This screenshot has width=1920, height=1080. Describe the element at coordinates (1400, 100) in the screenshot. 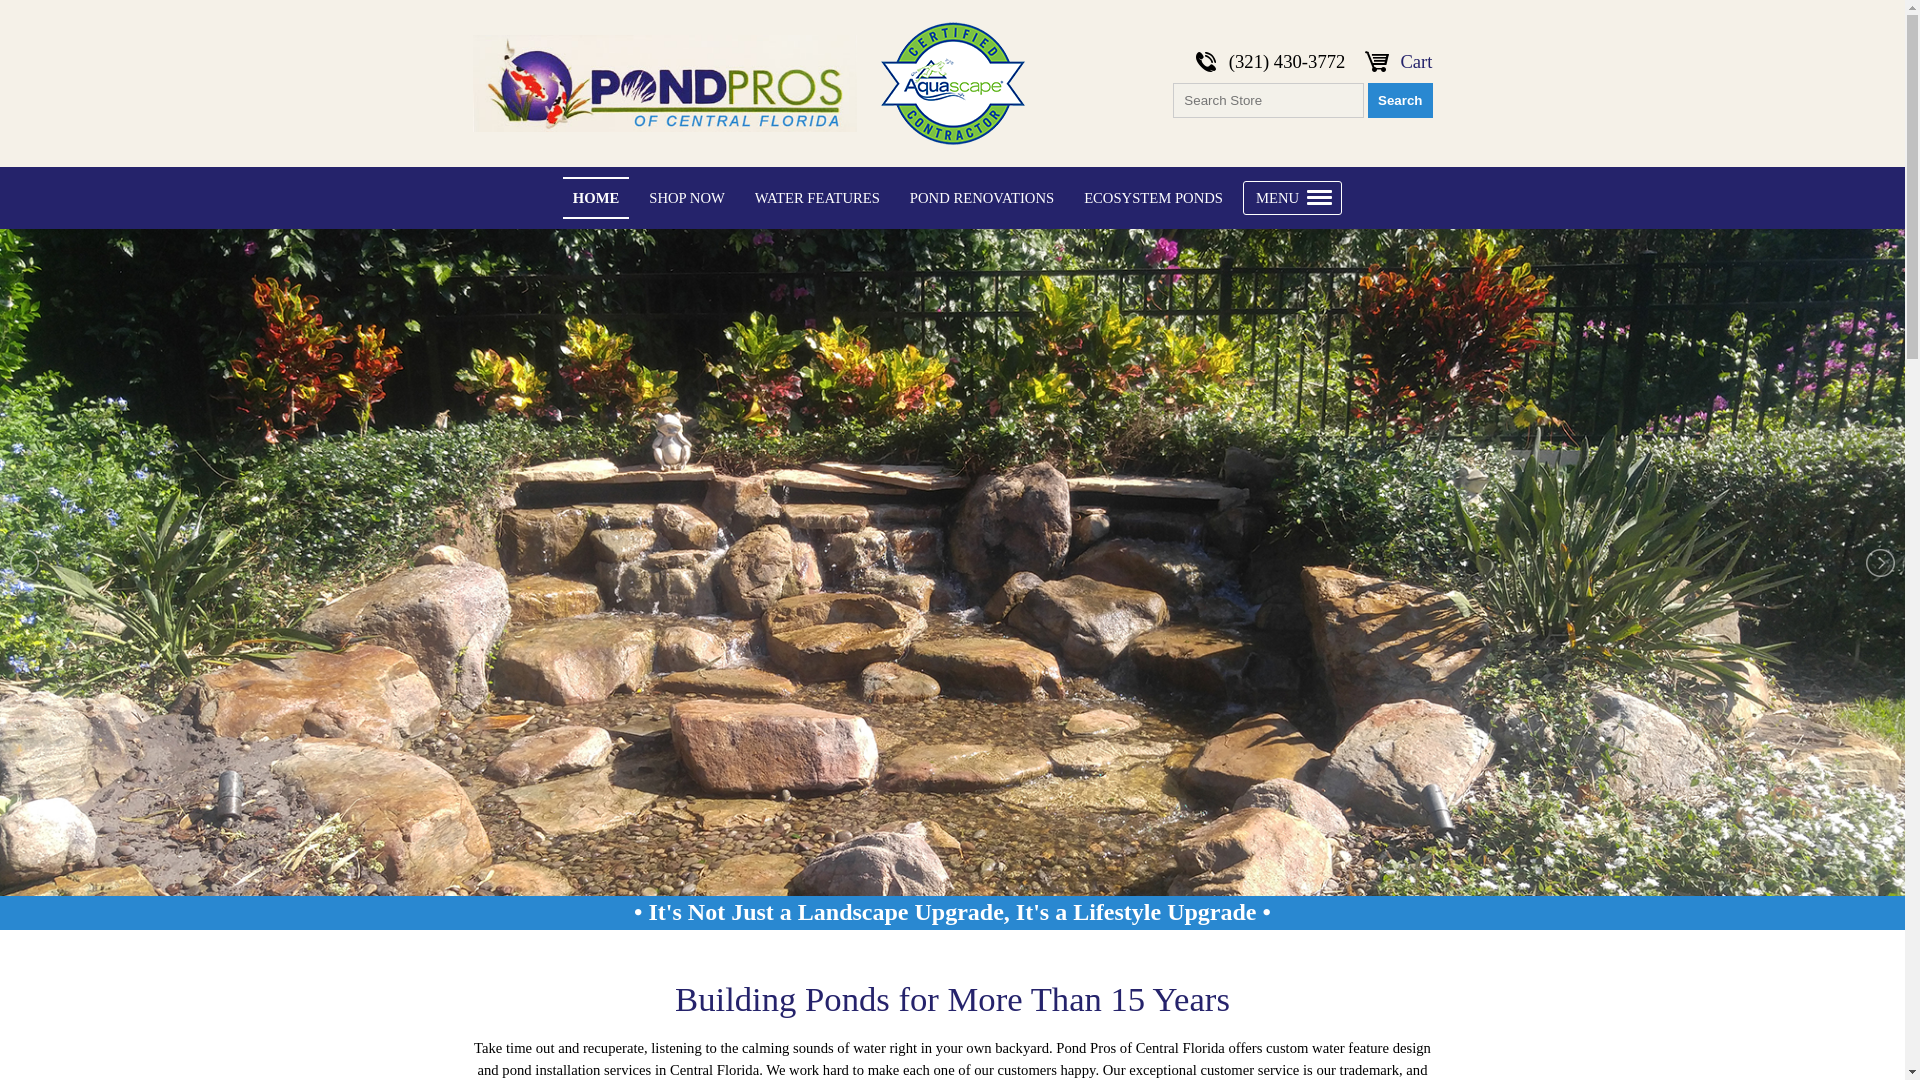

I see `Search` at that location.